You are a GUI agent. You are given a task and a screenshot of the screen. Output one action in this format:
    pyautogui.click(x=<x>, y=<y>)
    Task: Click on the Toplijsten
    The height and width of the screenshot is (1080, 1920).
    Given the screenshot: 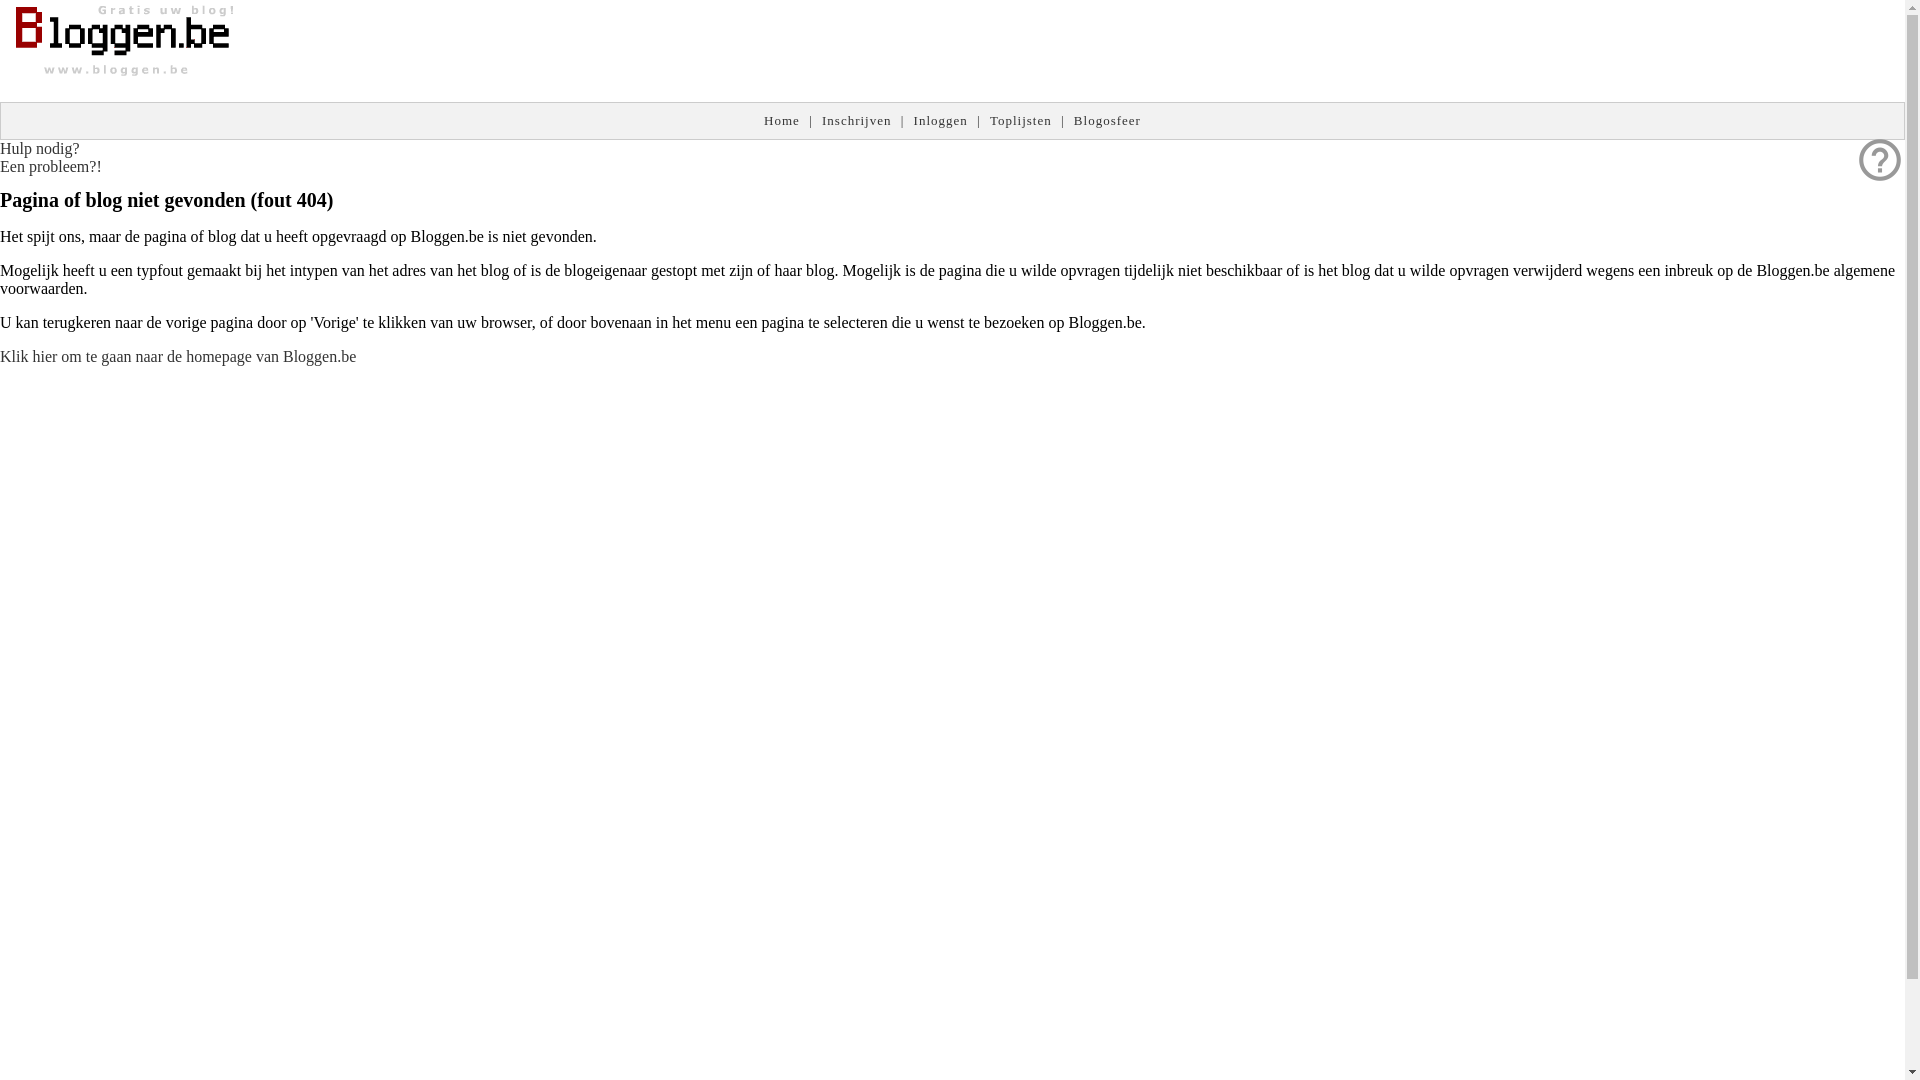 What is the action you would take?
    pyautogui.click(x=1021, y=120)
    